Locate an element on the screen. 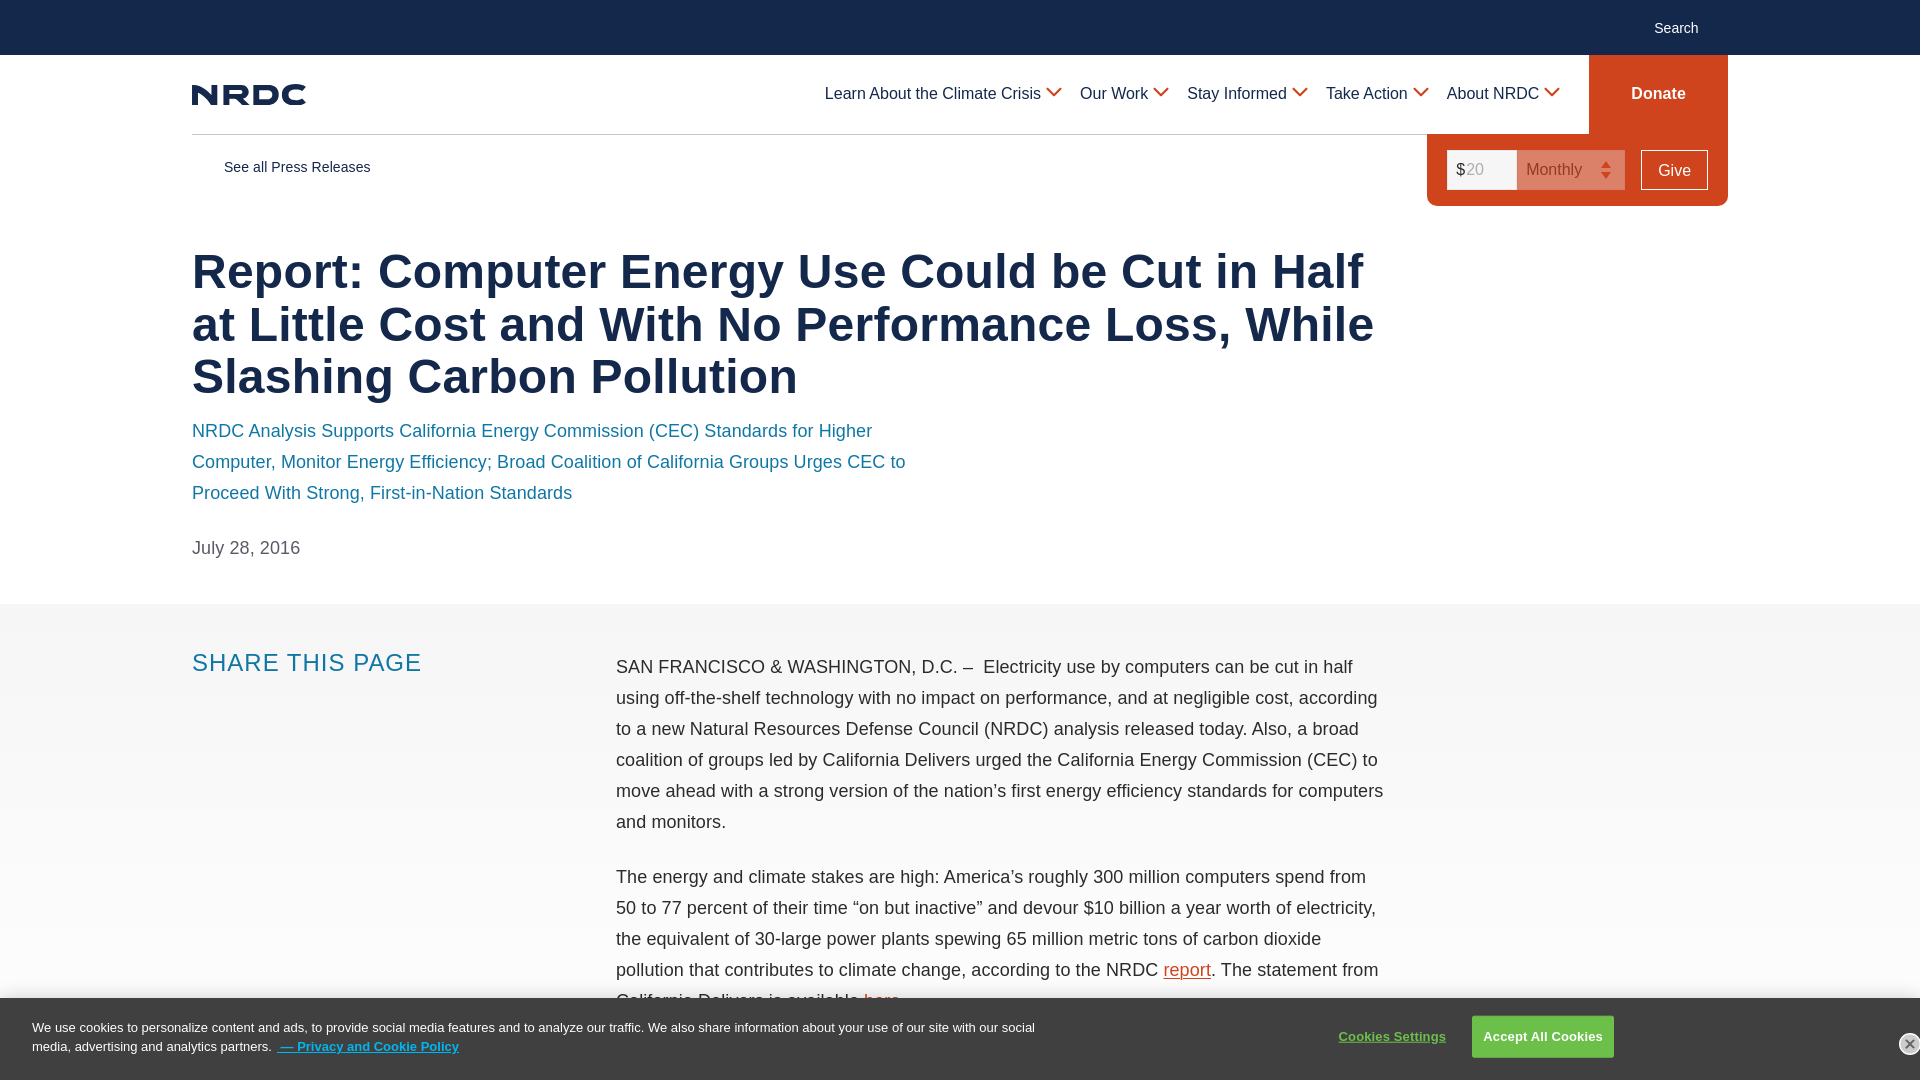 The image size is (1920, 1080). 20 is located at coordinates (1478, 170).